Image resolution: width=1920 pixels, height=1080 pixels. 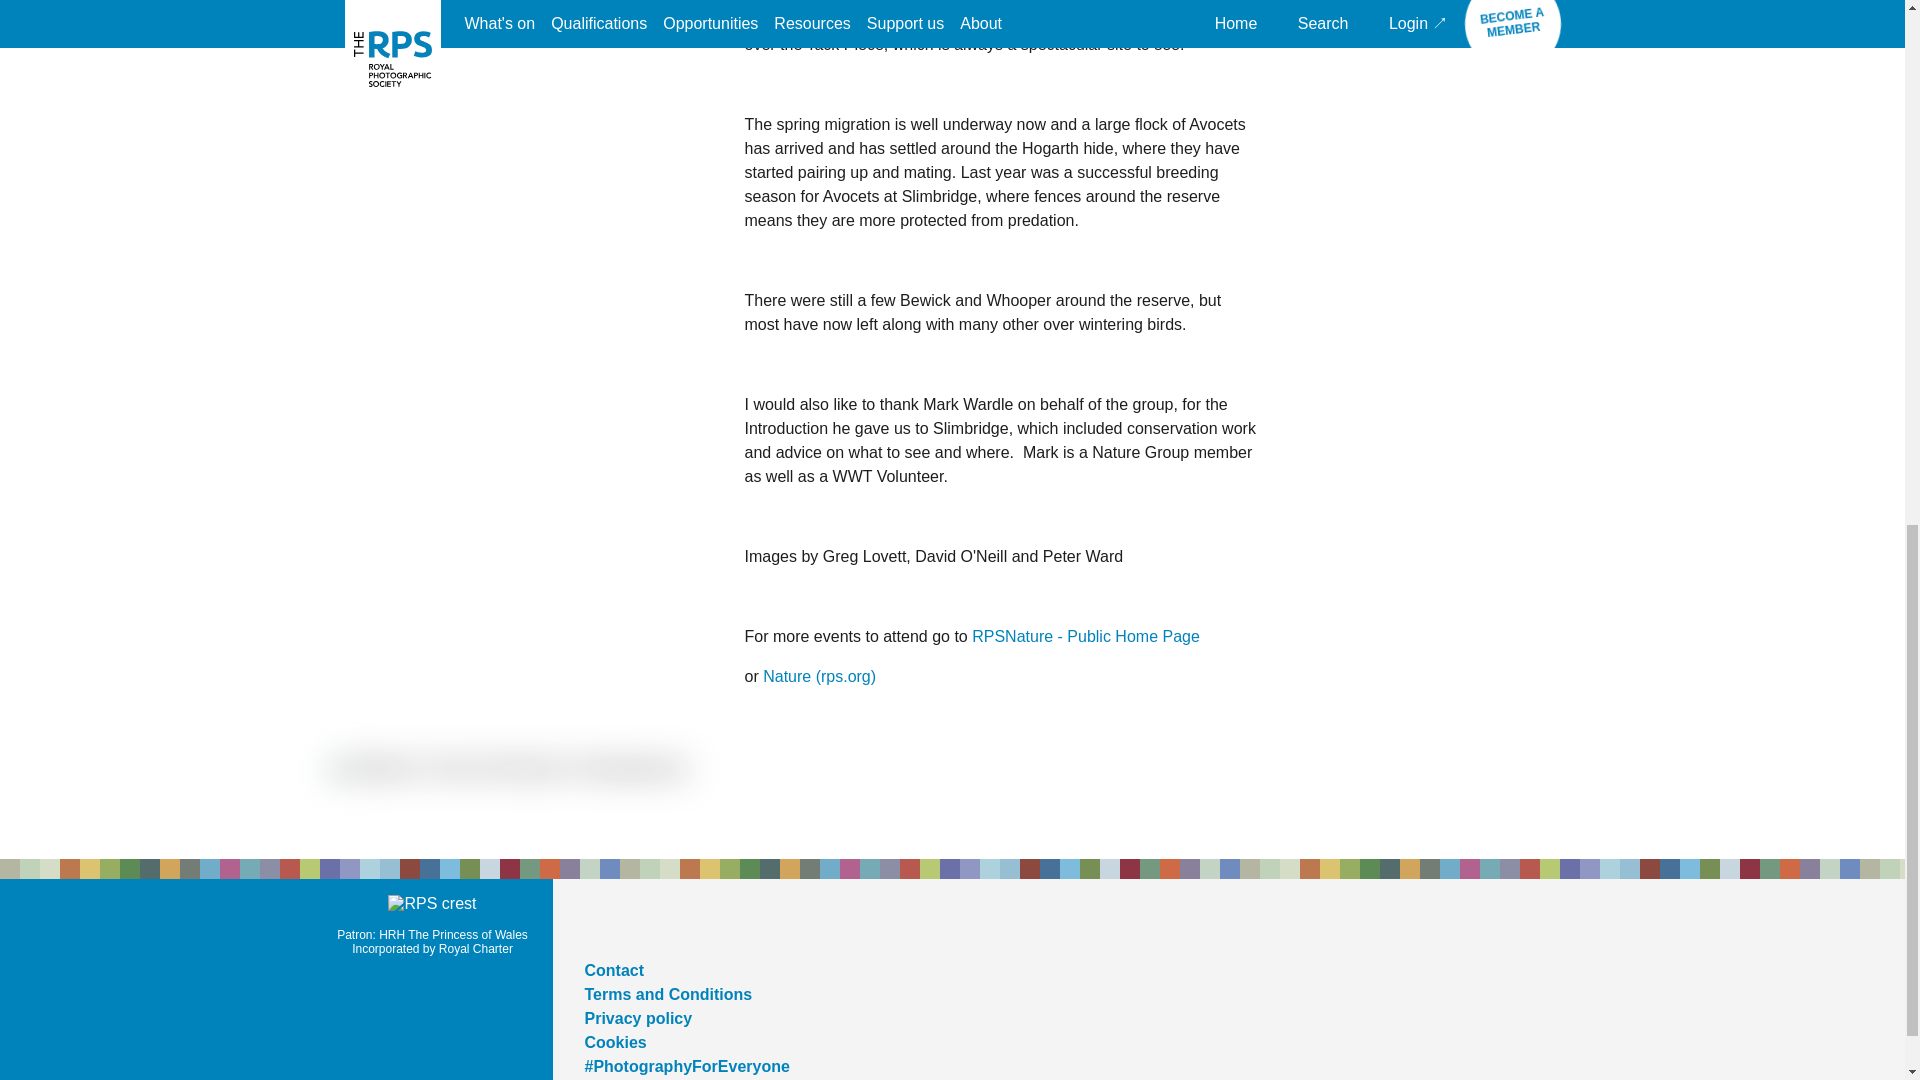 I want to click on RPSNature - Public Home Page, so click(x=1086, y=636).